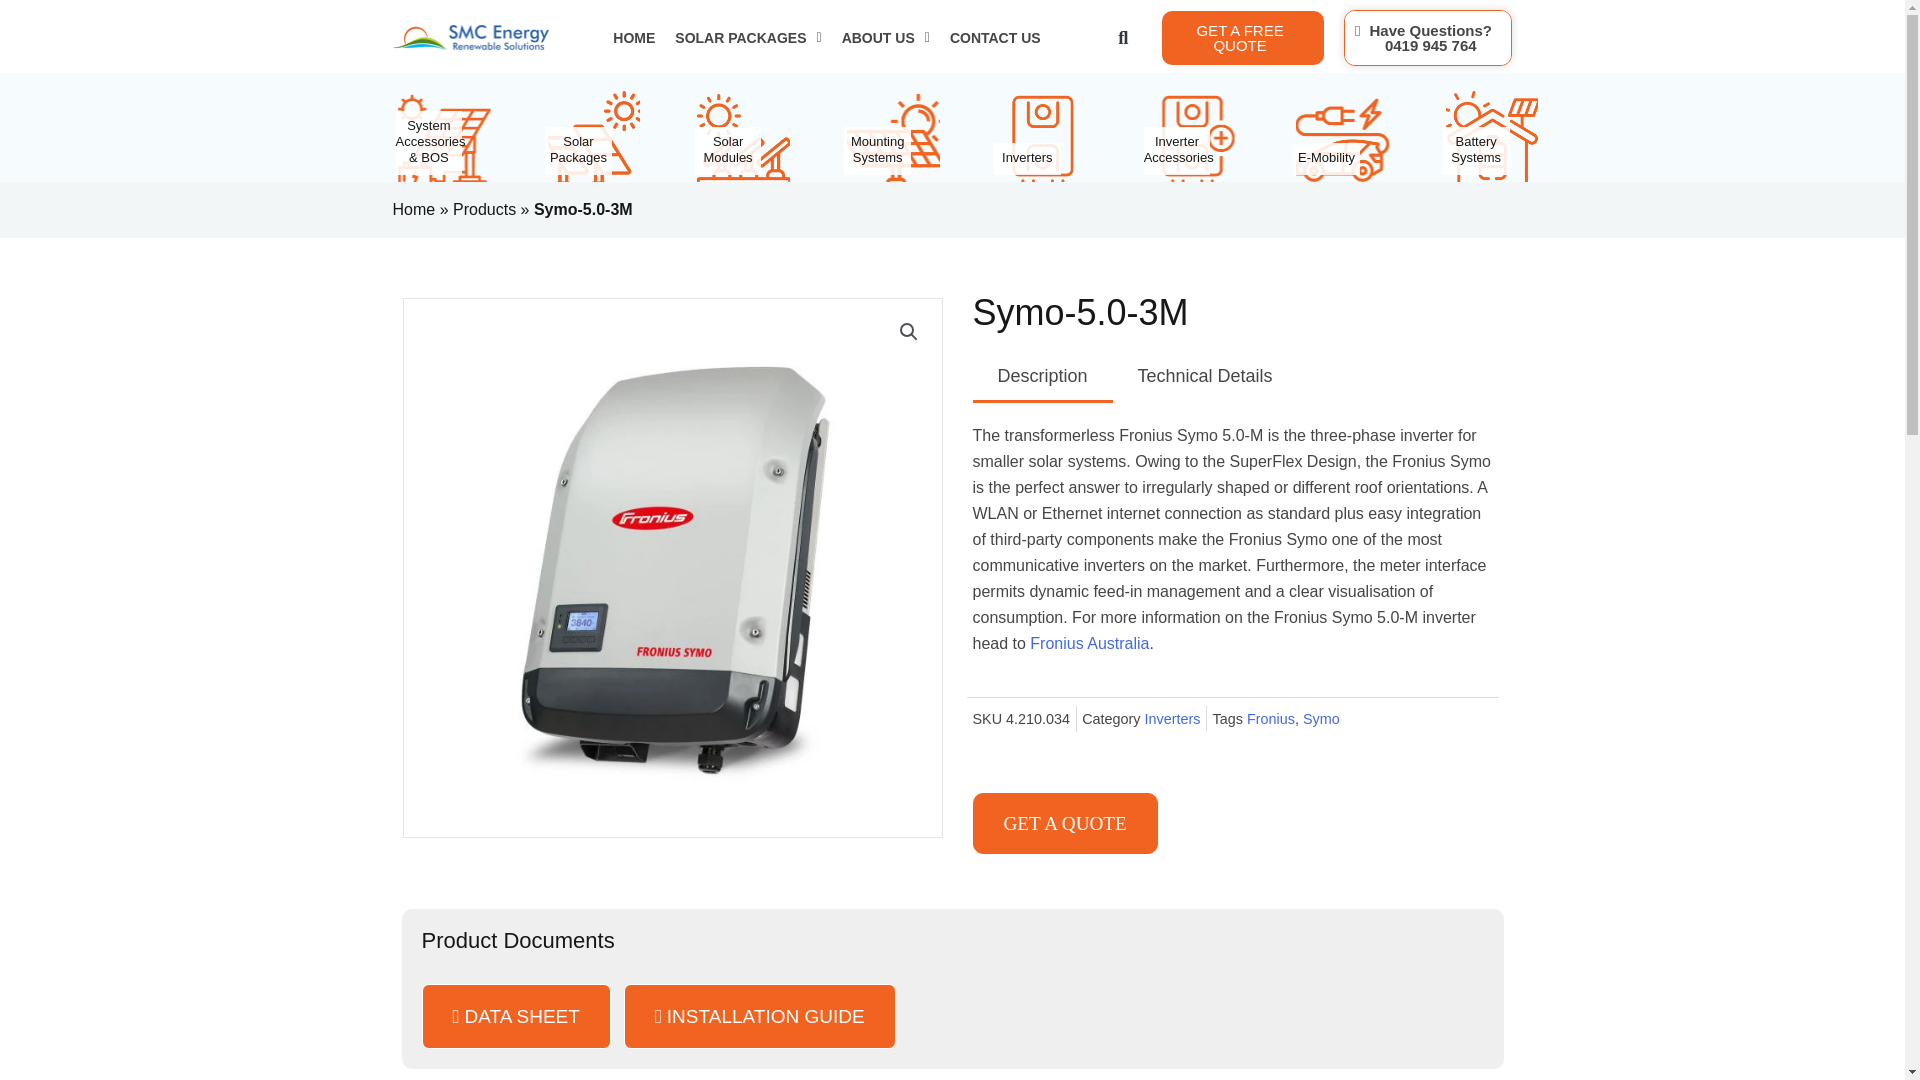  What do you see at coordinates (1242, 37) in the screenshot?
I see `GET A FREE QUOTE` at bounding box center [1242, 37].